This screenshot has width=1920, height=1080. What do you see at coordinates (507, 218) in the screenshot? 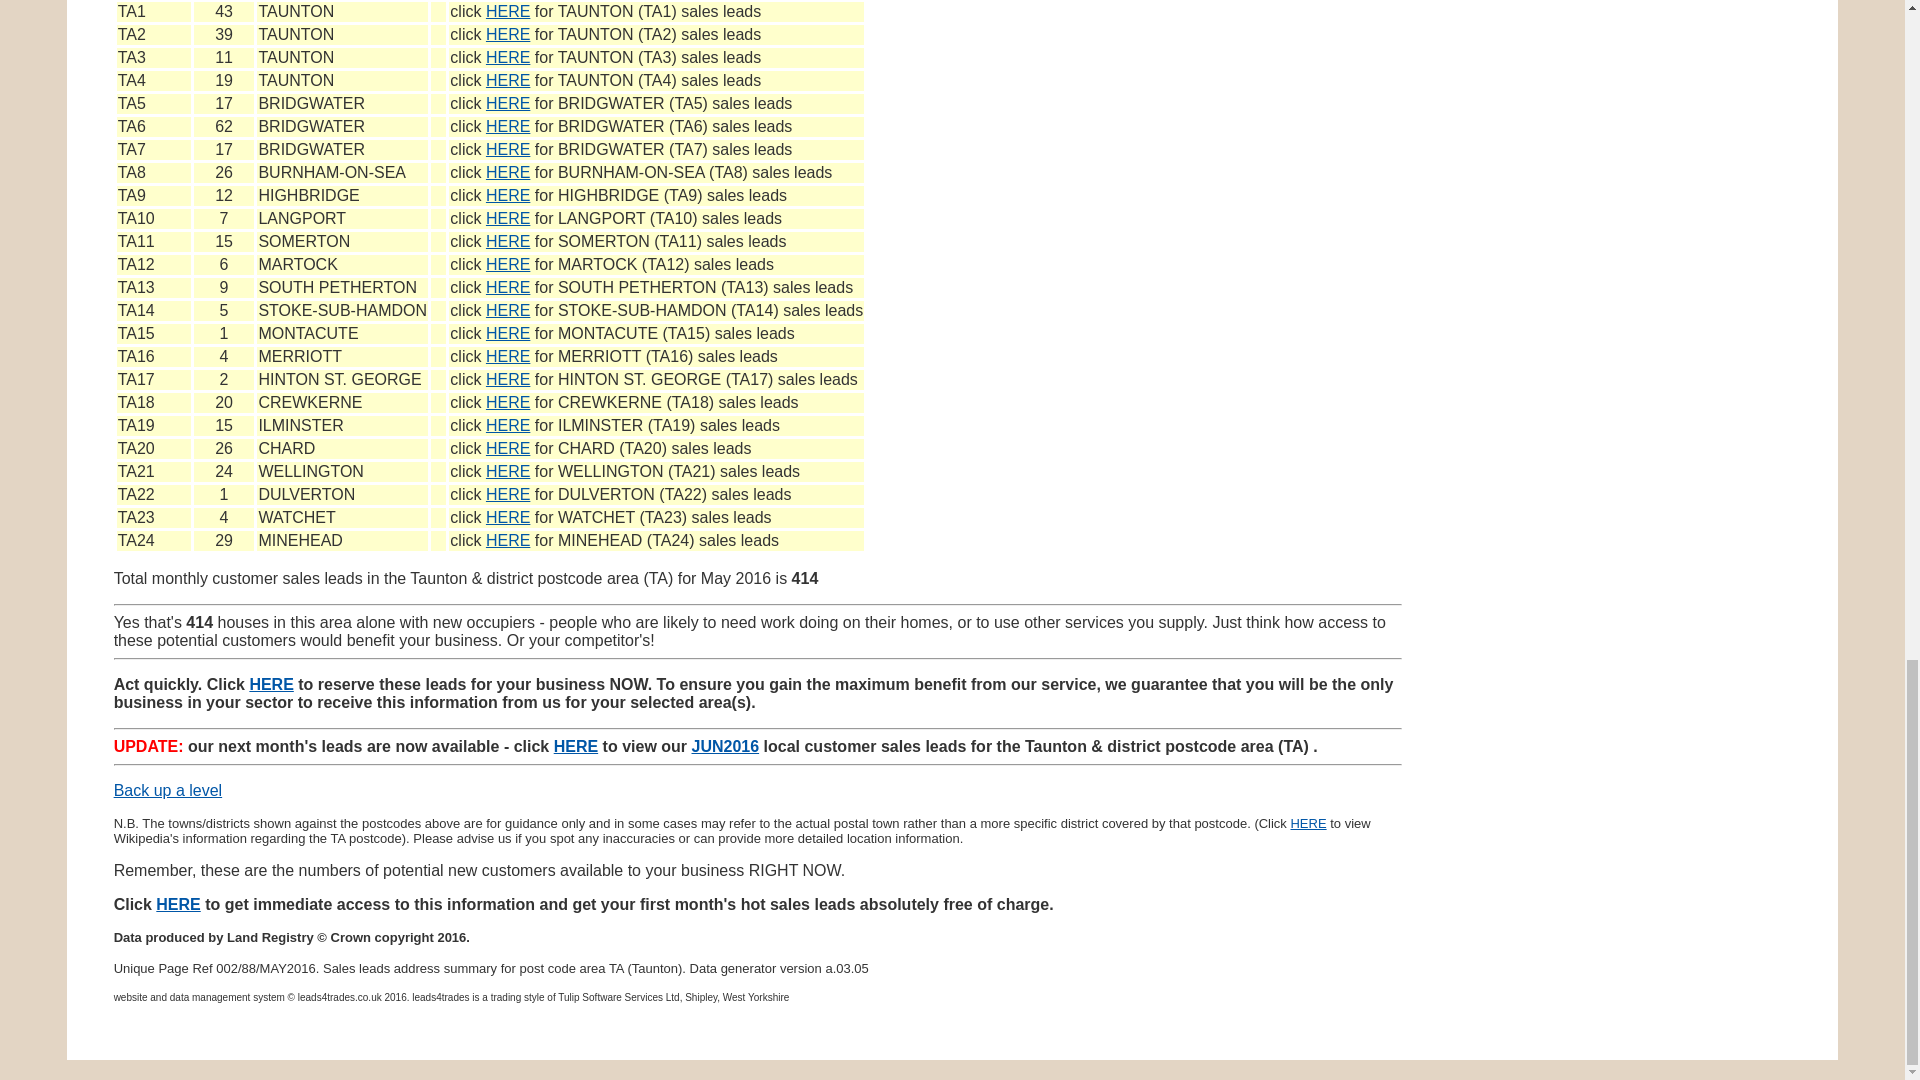
I see `customer sales leads in LANGPORT - TA10` at bounding box center [507, 218].